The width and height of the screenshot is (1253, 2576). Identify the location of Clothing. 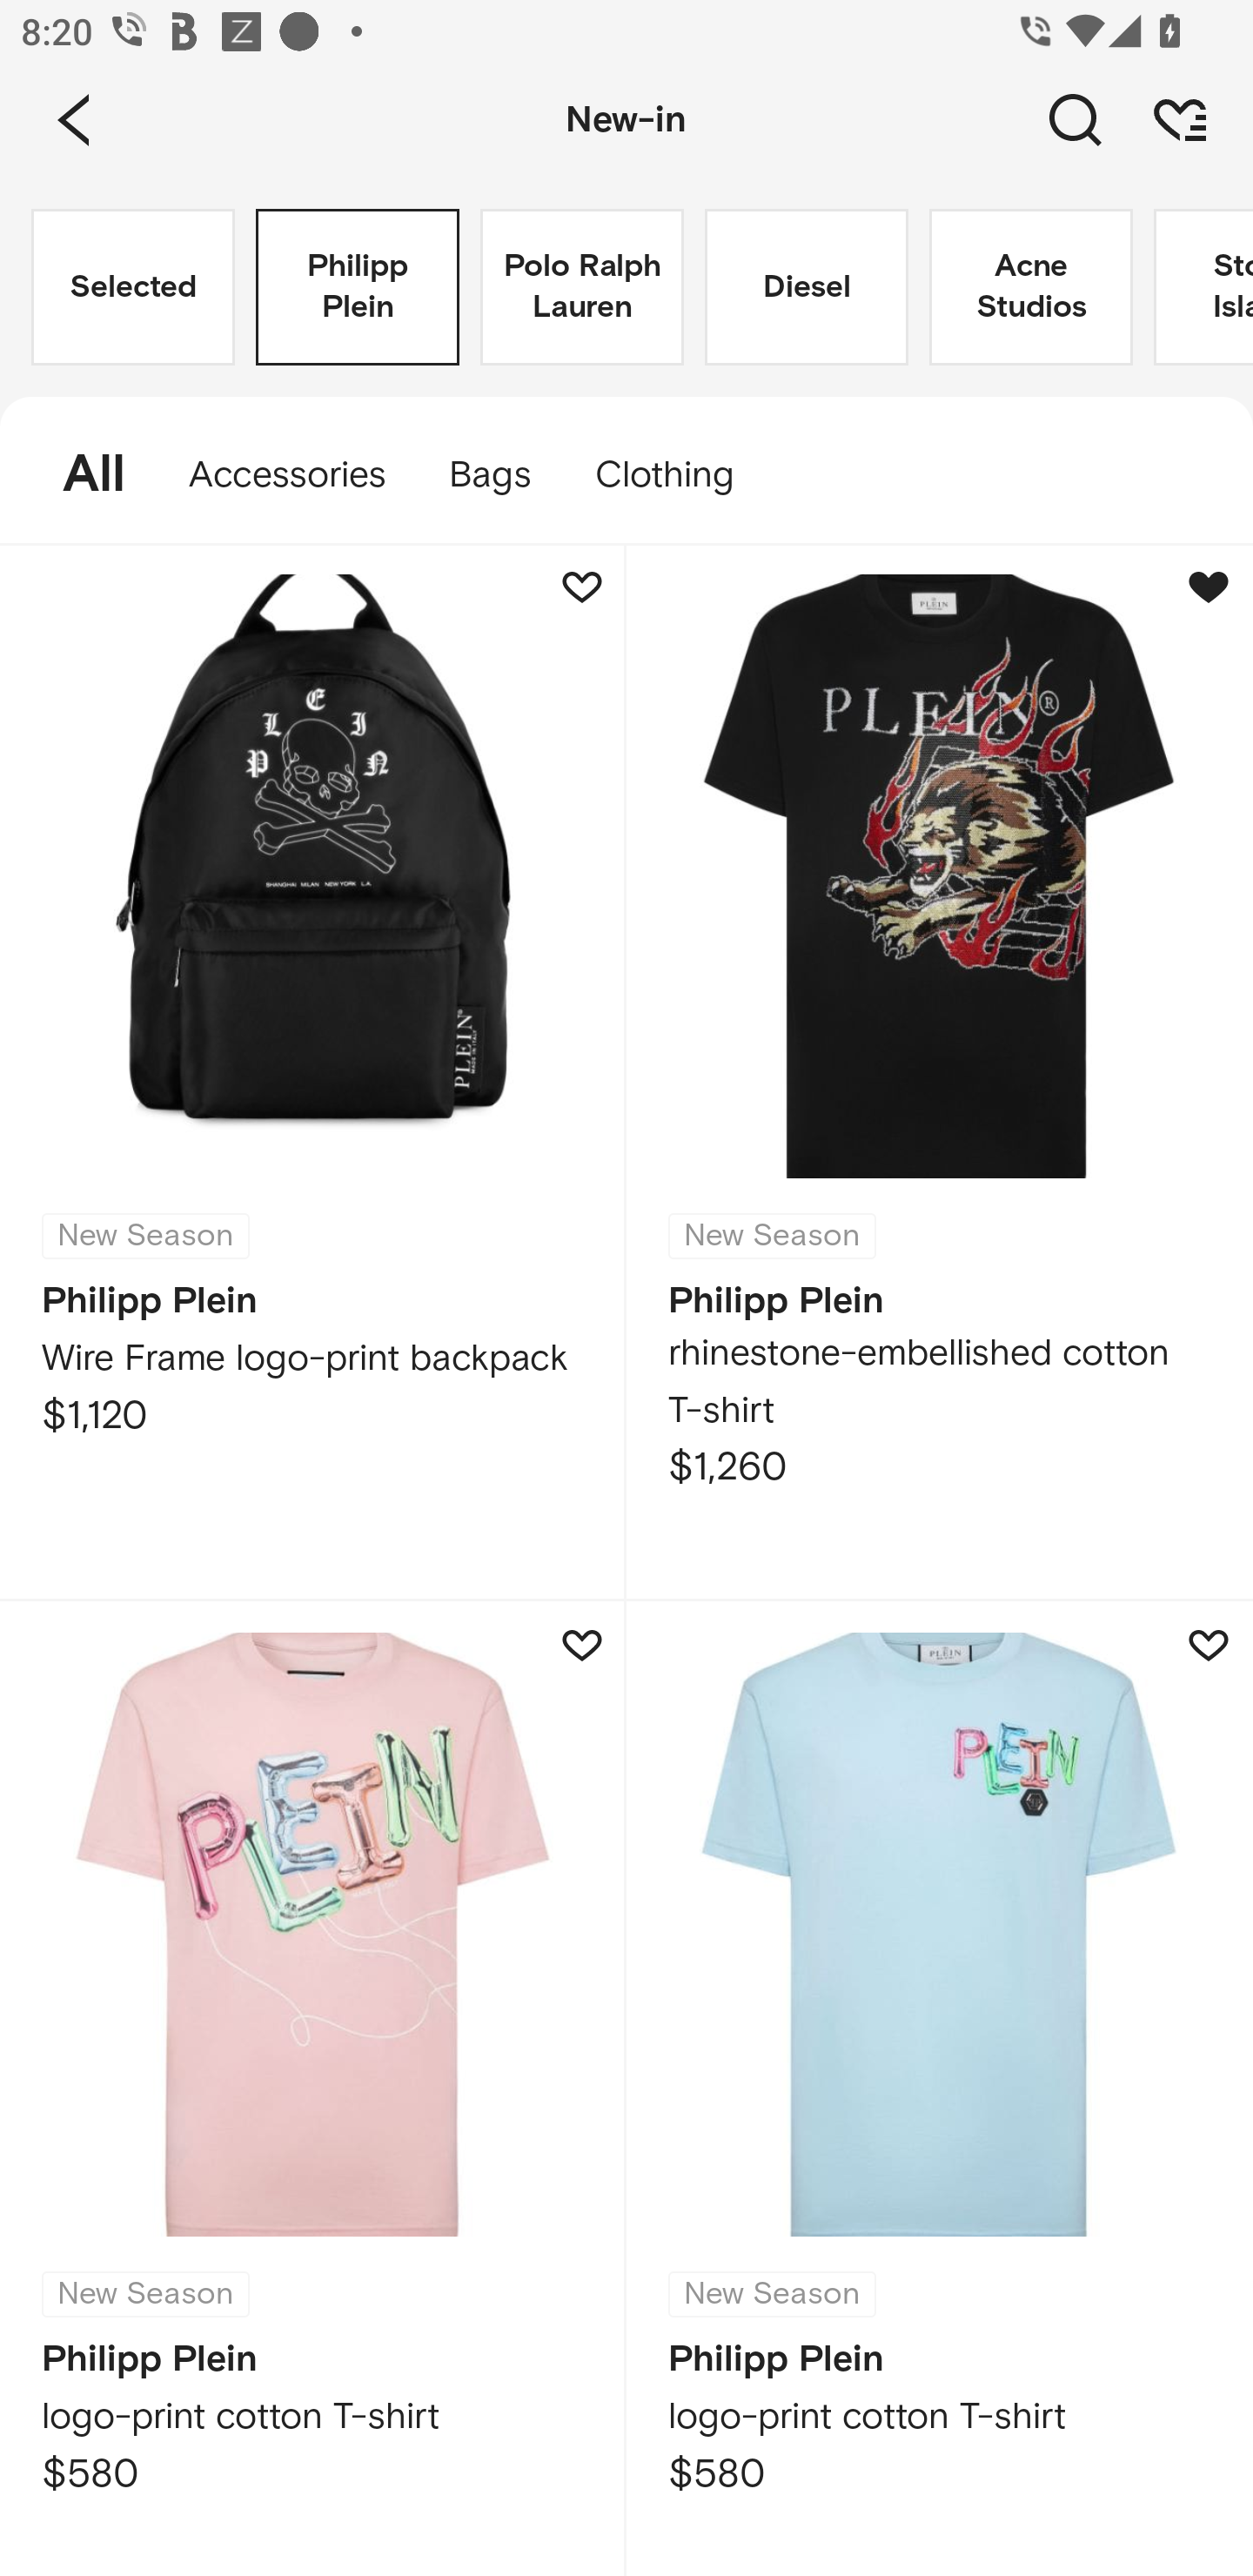
(679, 475).